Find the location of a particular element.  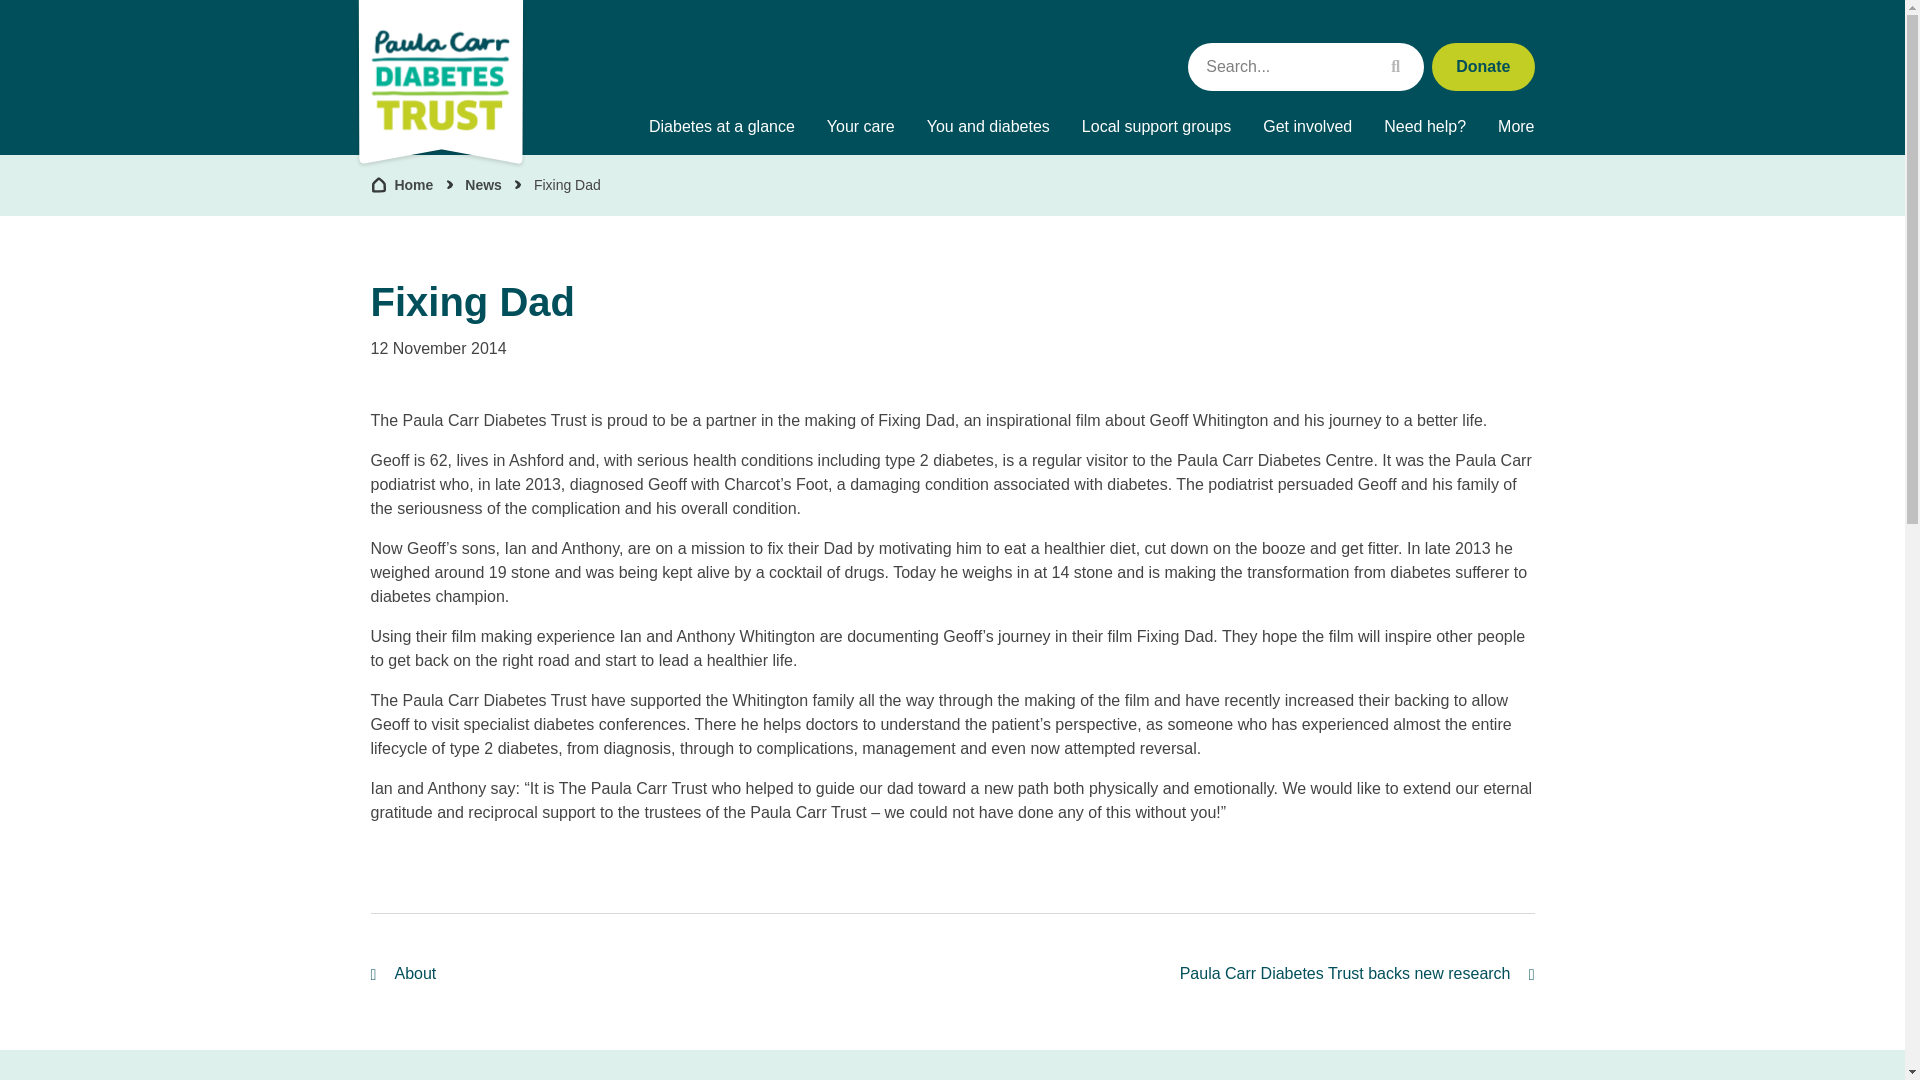

Paula Carr Diabetes Trust backs new research is located at coordinates (1357, 974).